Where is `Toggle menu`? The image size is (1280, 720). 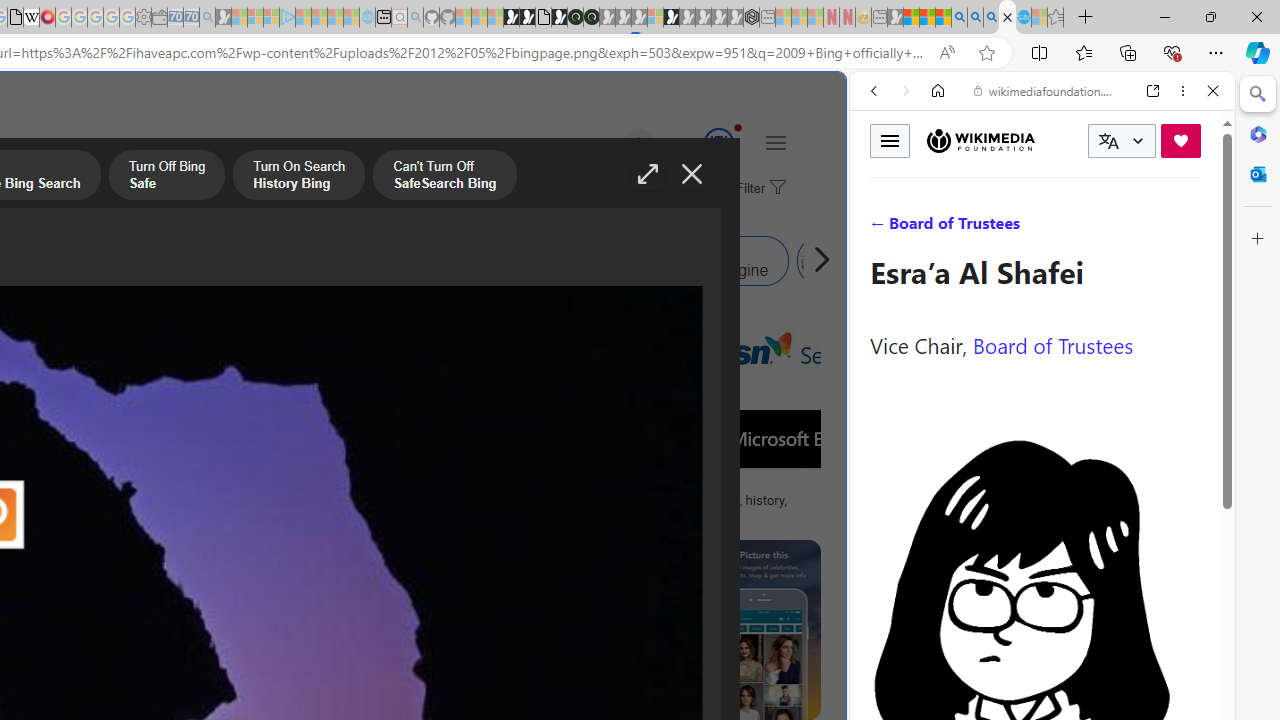
Toggle menu is located at coordinates (890, 140).